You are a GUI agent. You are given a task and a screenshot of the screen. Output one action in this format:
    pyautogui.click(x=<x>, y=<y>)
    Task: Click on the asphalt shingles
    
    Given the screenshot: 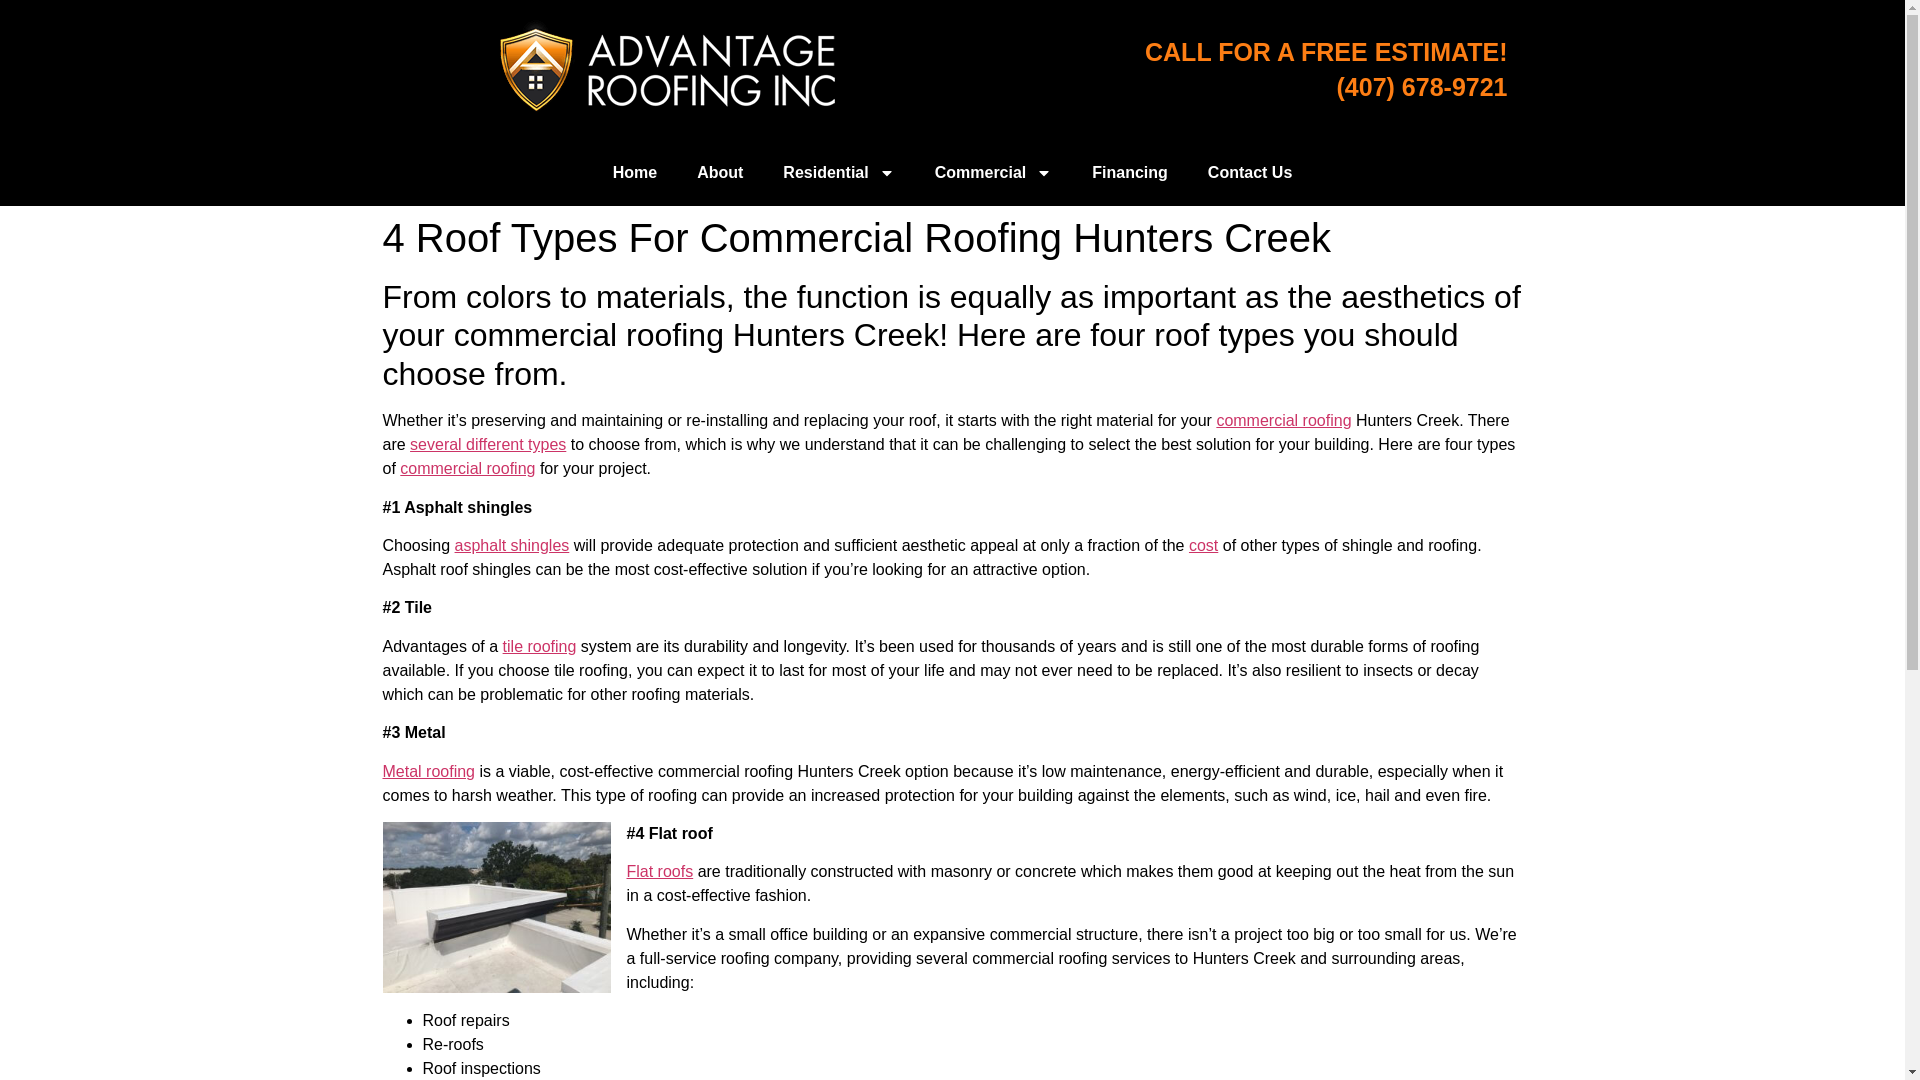 What is the action you would take?
    pyautogui.click(x=512, y=545)
    